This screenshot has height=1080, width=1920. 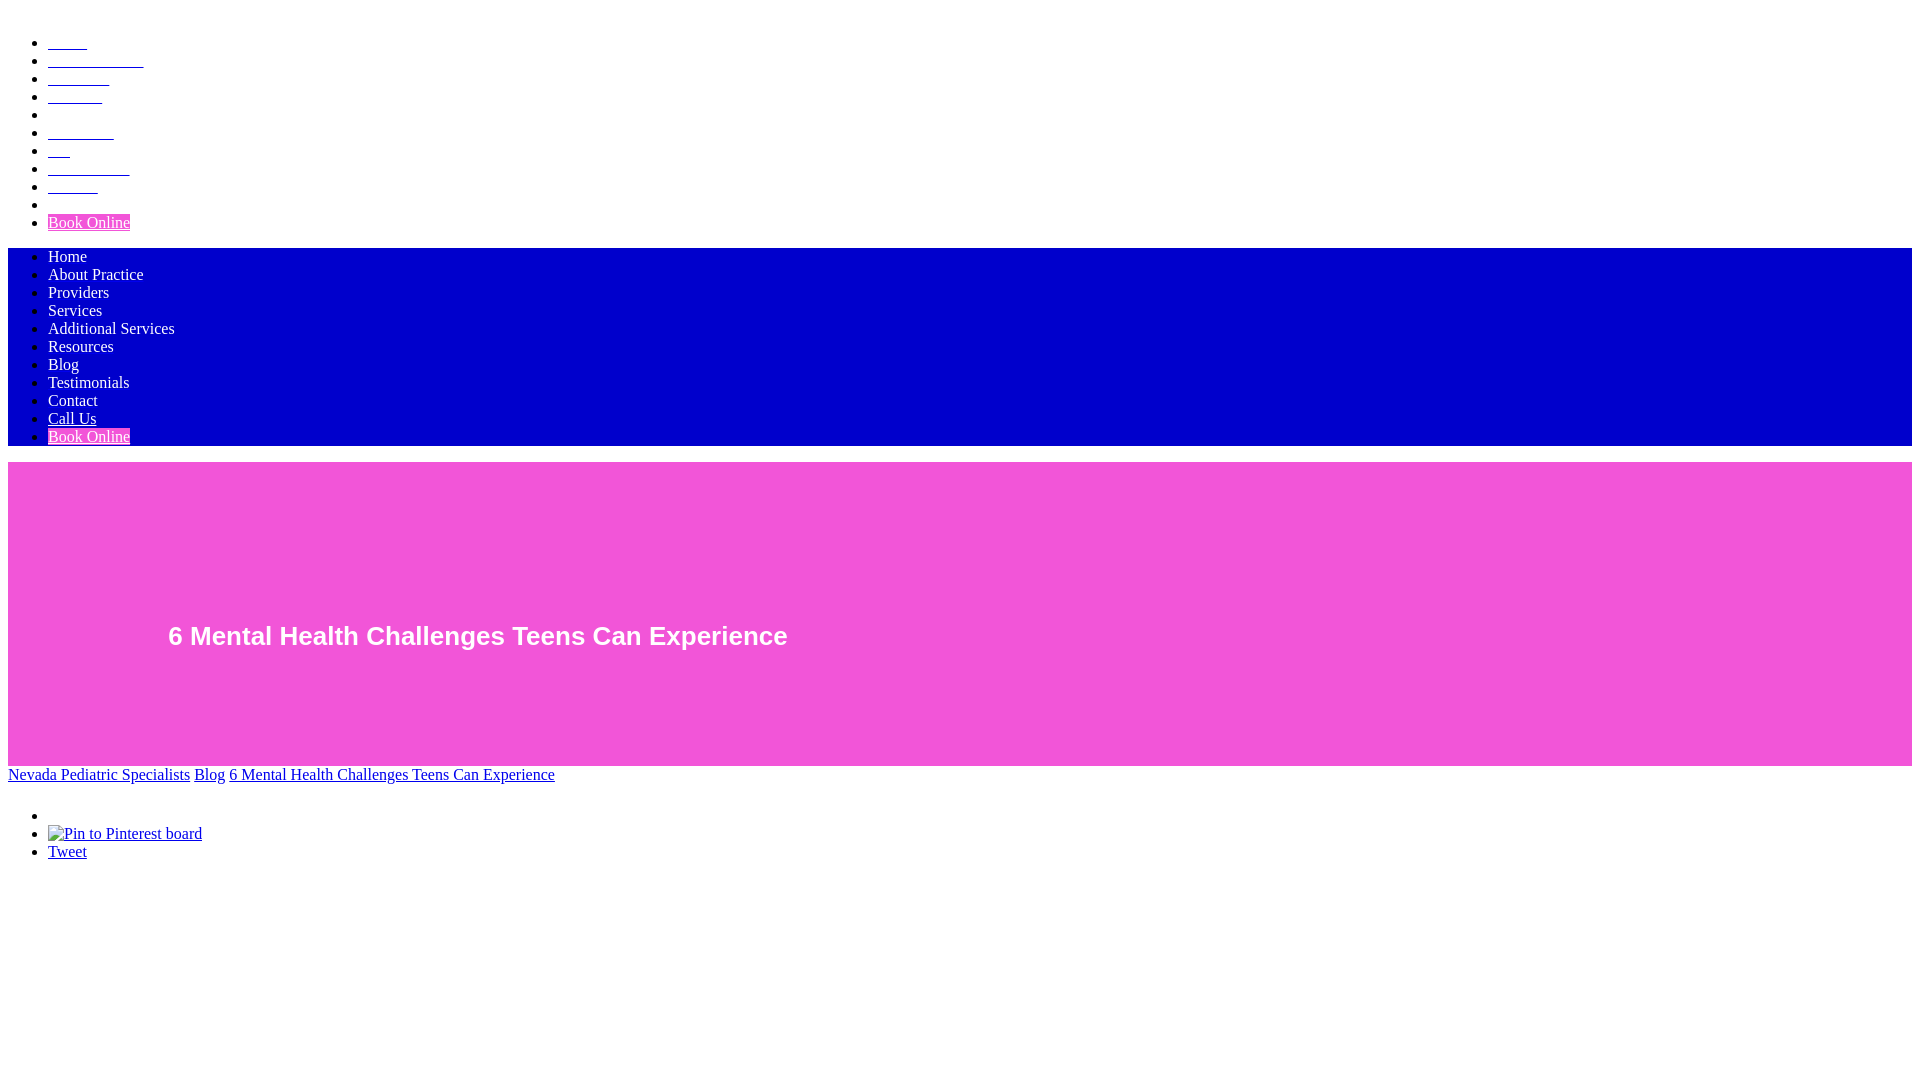 What do you see at coordinates (89, 222) in the screenshot?
I see `Book Online` at bounding box center [89, 222].